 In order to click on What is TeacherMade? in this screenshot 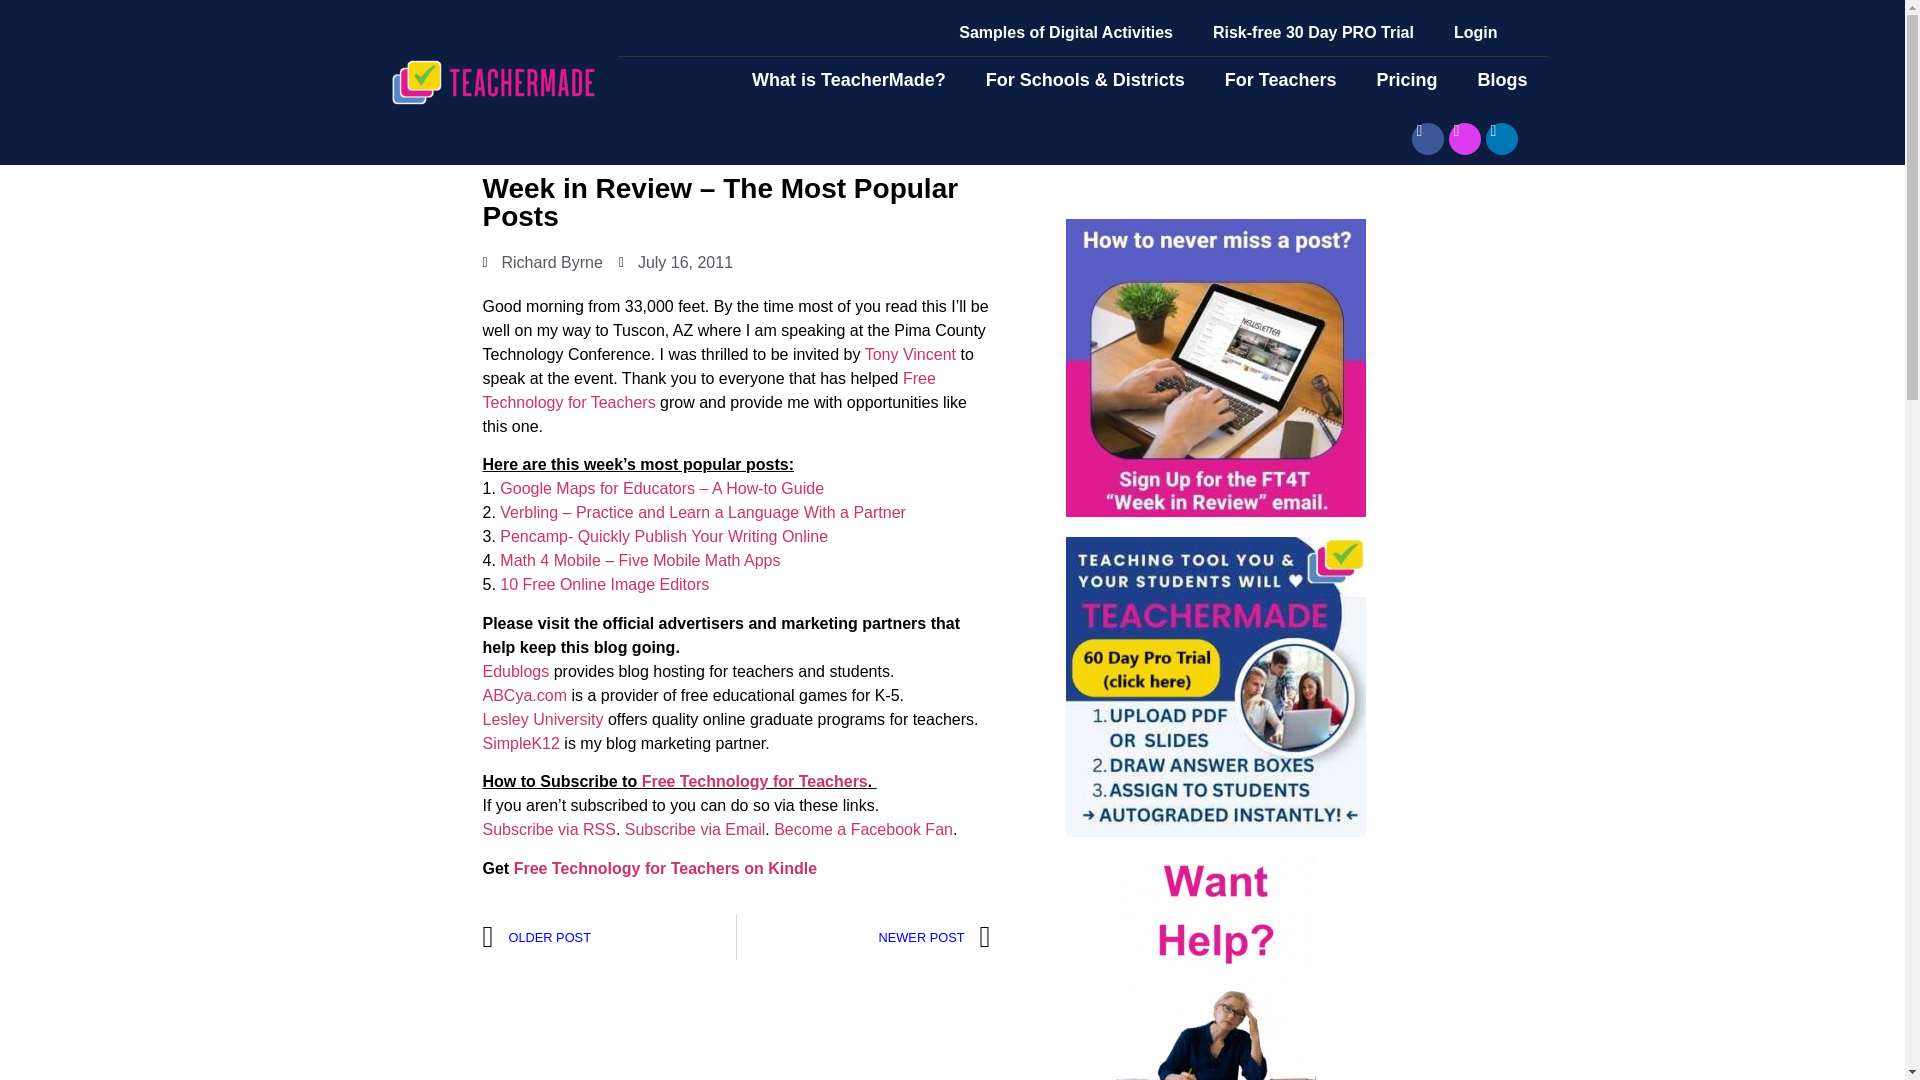, I will do `click(848, 80)`.